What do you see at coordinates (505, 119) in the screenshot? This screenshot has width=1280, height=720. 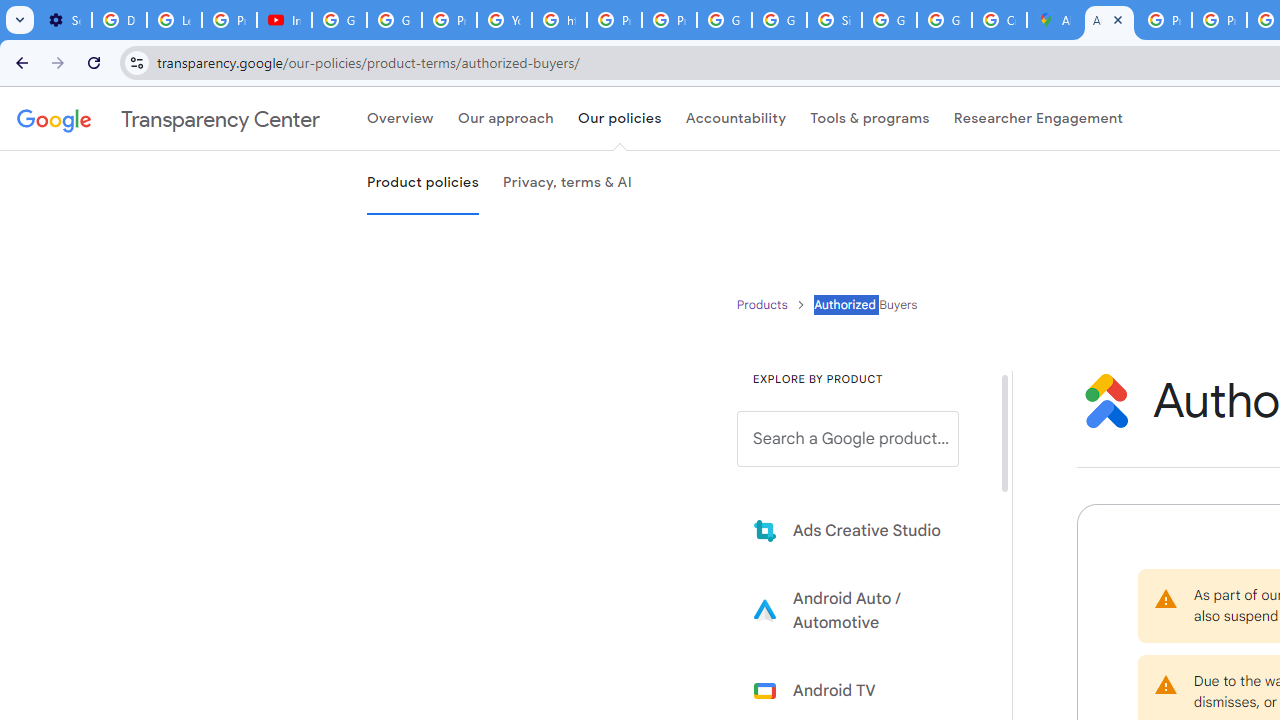 I see `Our approach` at bounding box center [505, 119].